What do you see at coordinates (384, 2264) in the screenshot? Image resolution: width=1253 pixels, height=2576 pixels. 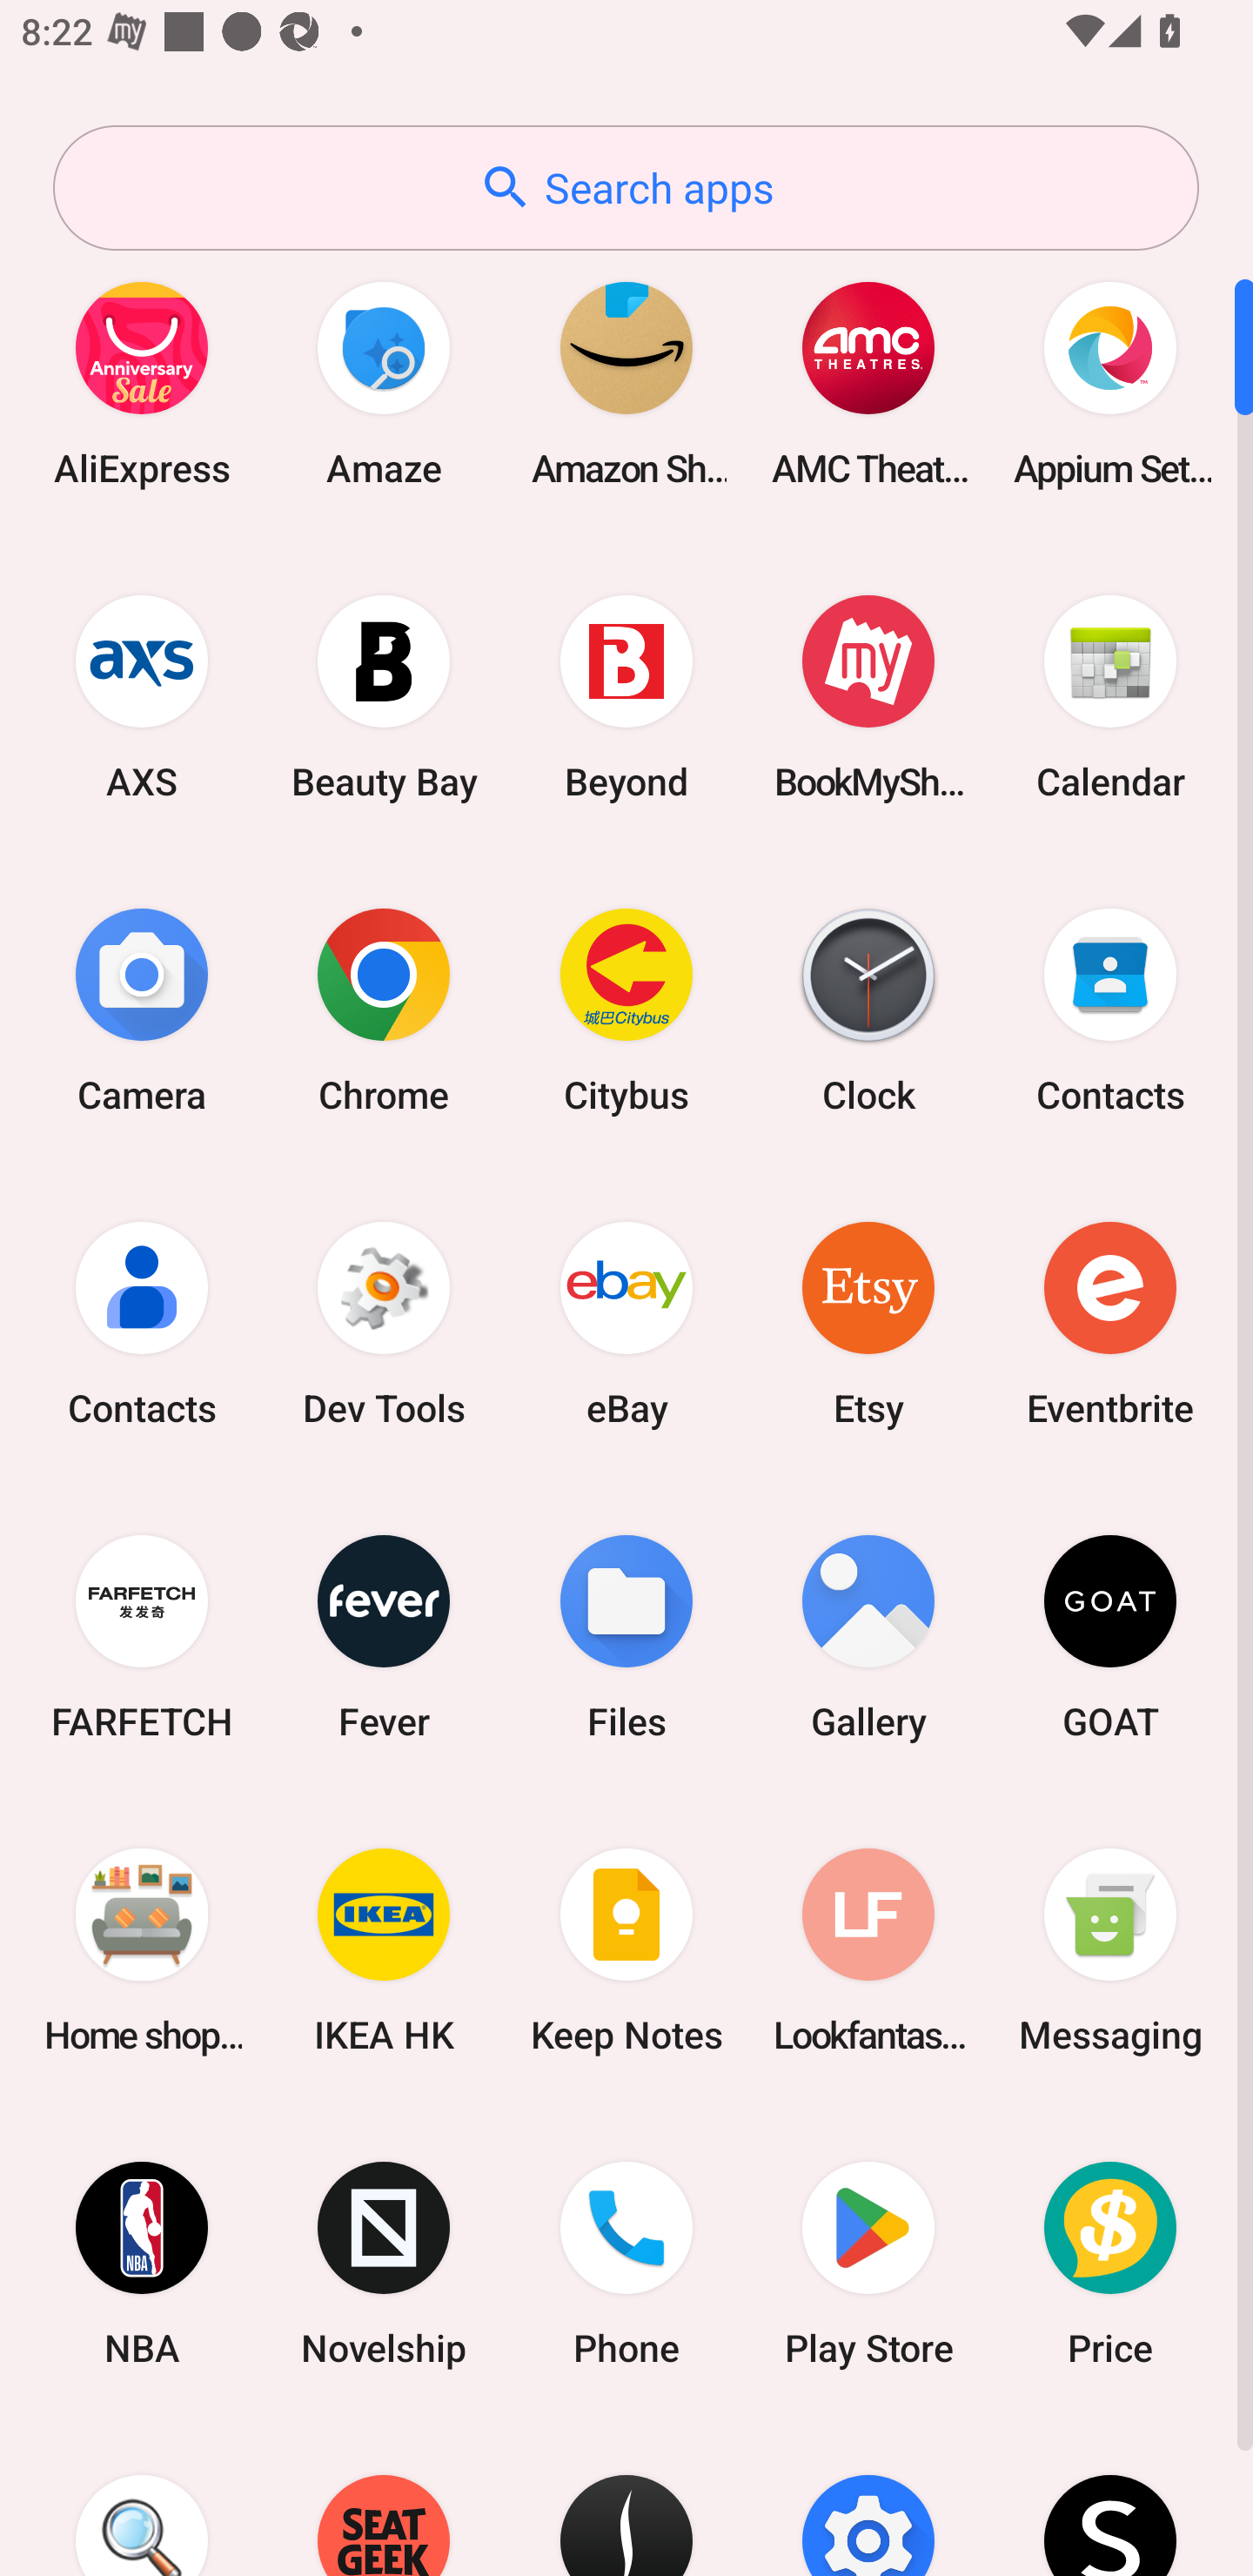 I see `Novelship` at bounding box center [384, 2264].